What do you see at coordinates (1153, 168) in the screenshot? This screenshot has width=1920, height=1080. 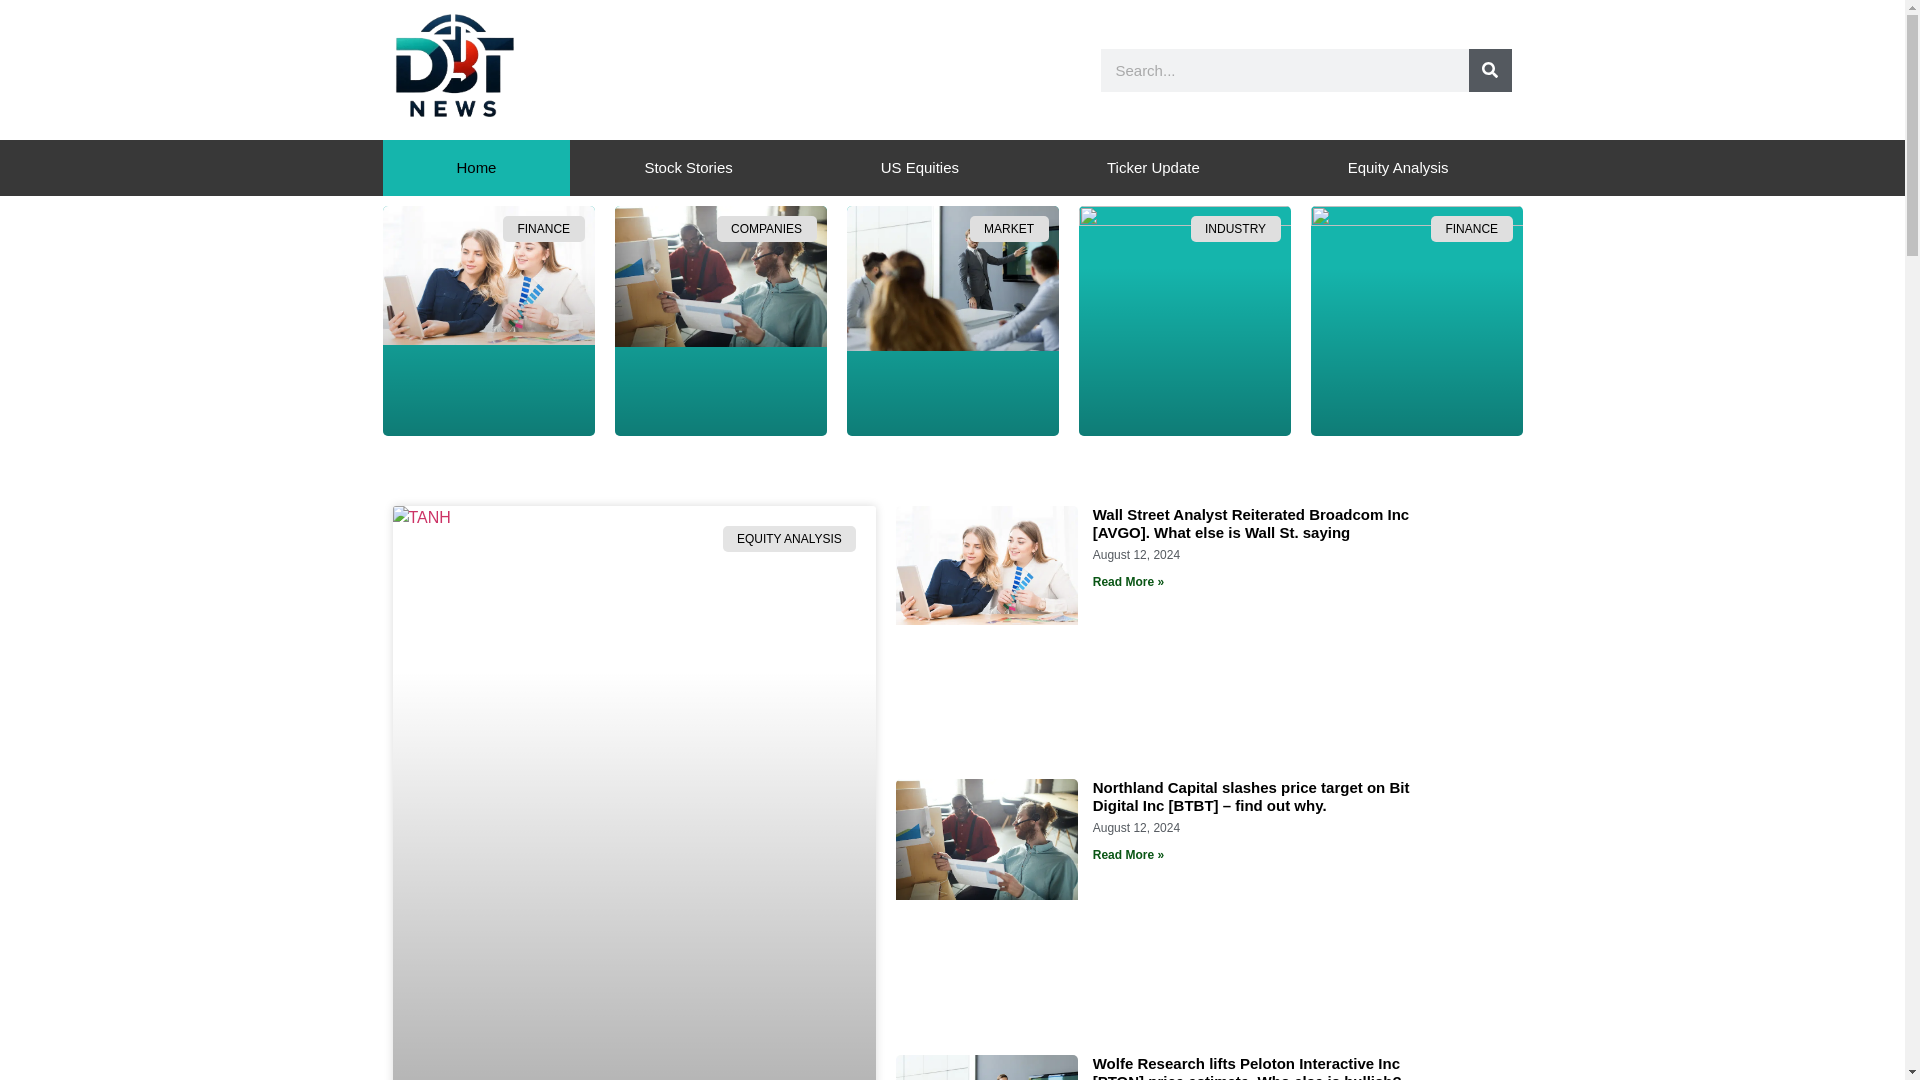 I see `Ticker Update` at bounding box center [1153, 168].